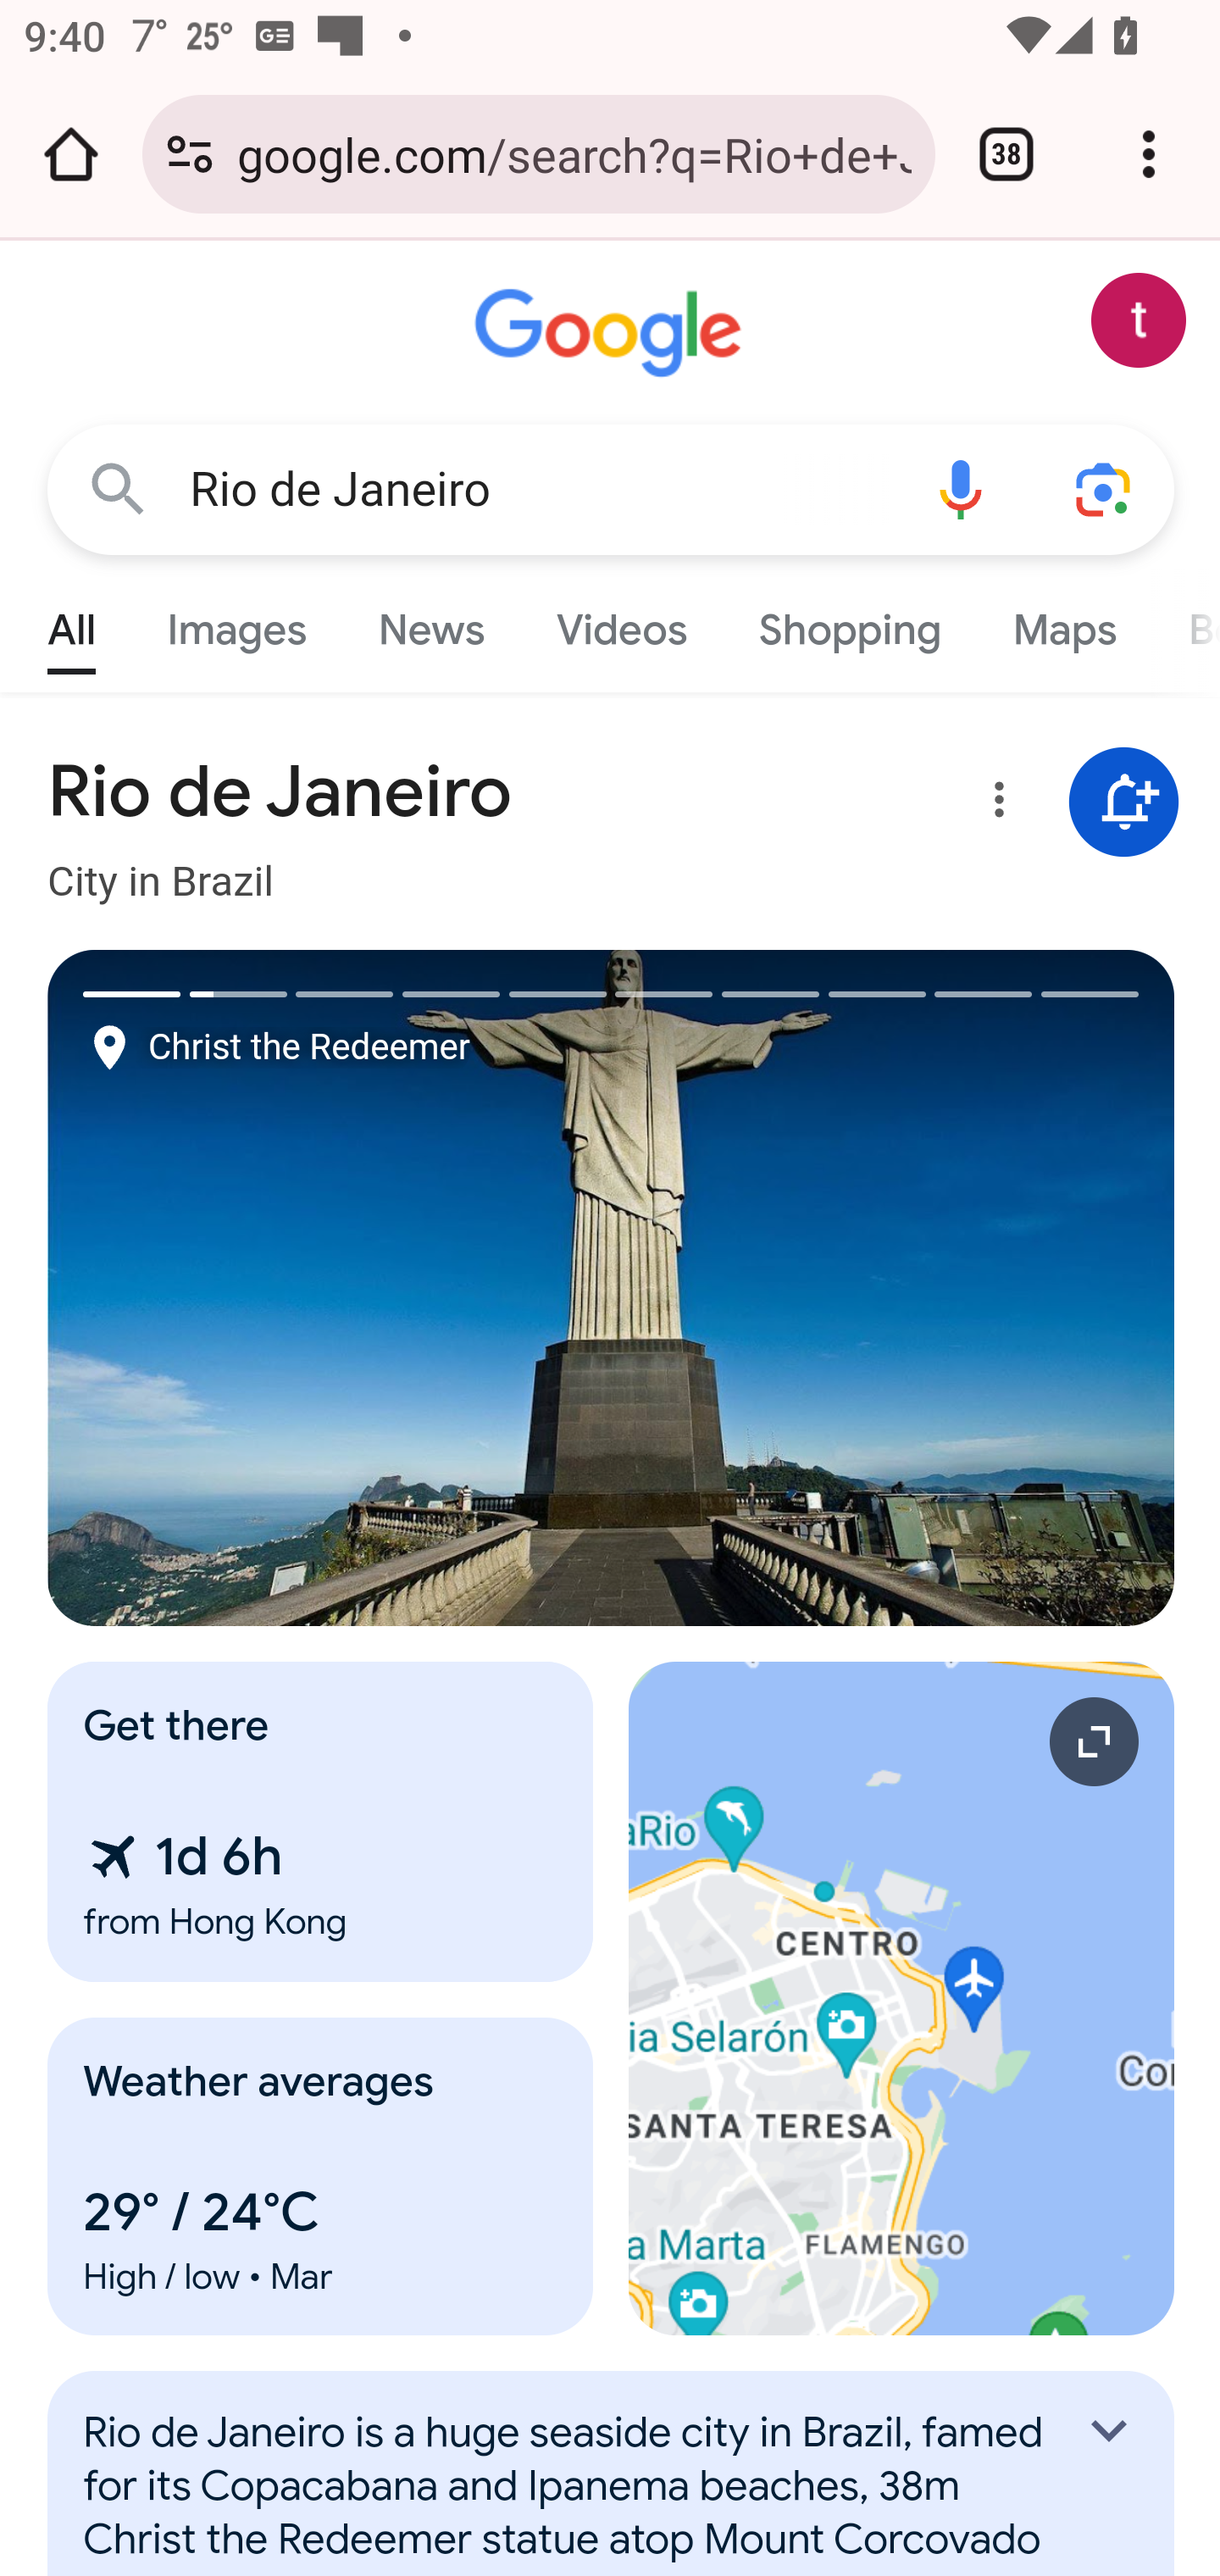 This screenshot has height=2576, width=1220. Describe the element at coordinates (894, 1288) in the screenshot. I see `Next image` at that location.